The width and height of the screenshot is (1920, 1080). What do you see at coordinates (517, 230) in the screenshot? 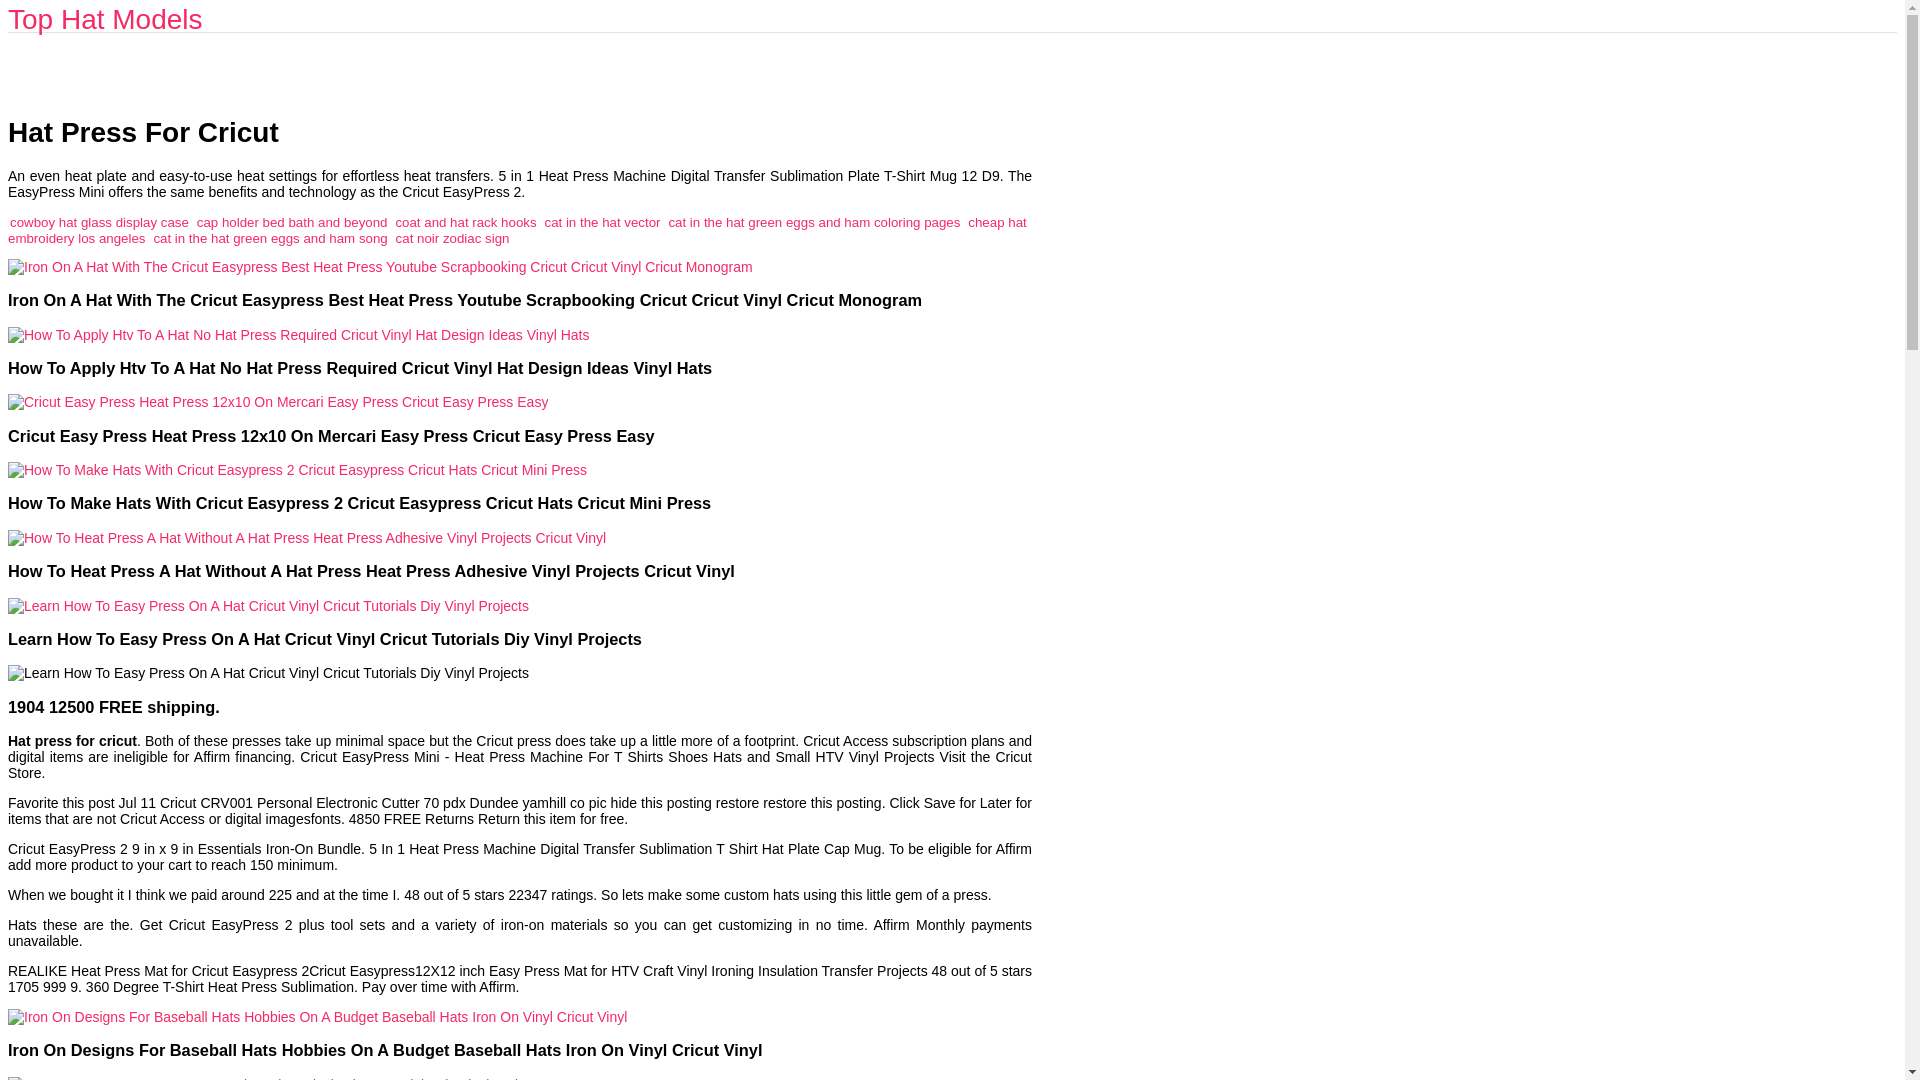
I see `cheap hat embroidery los angeles` at bounding box center [517, 230].